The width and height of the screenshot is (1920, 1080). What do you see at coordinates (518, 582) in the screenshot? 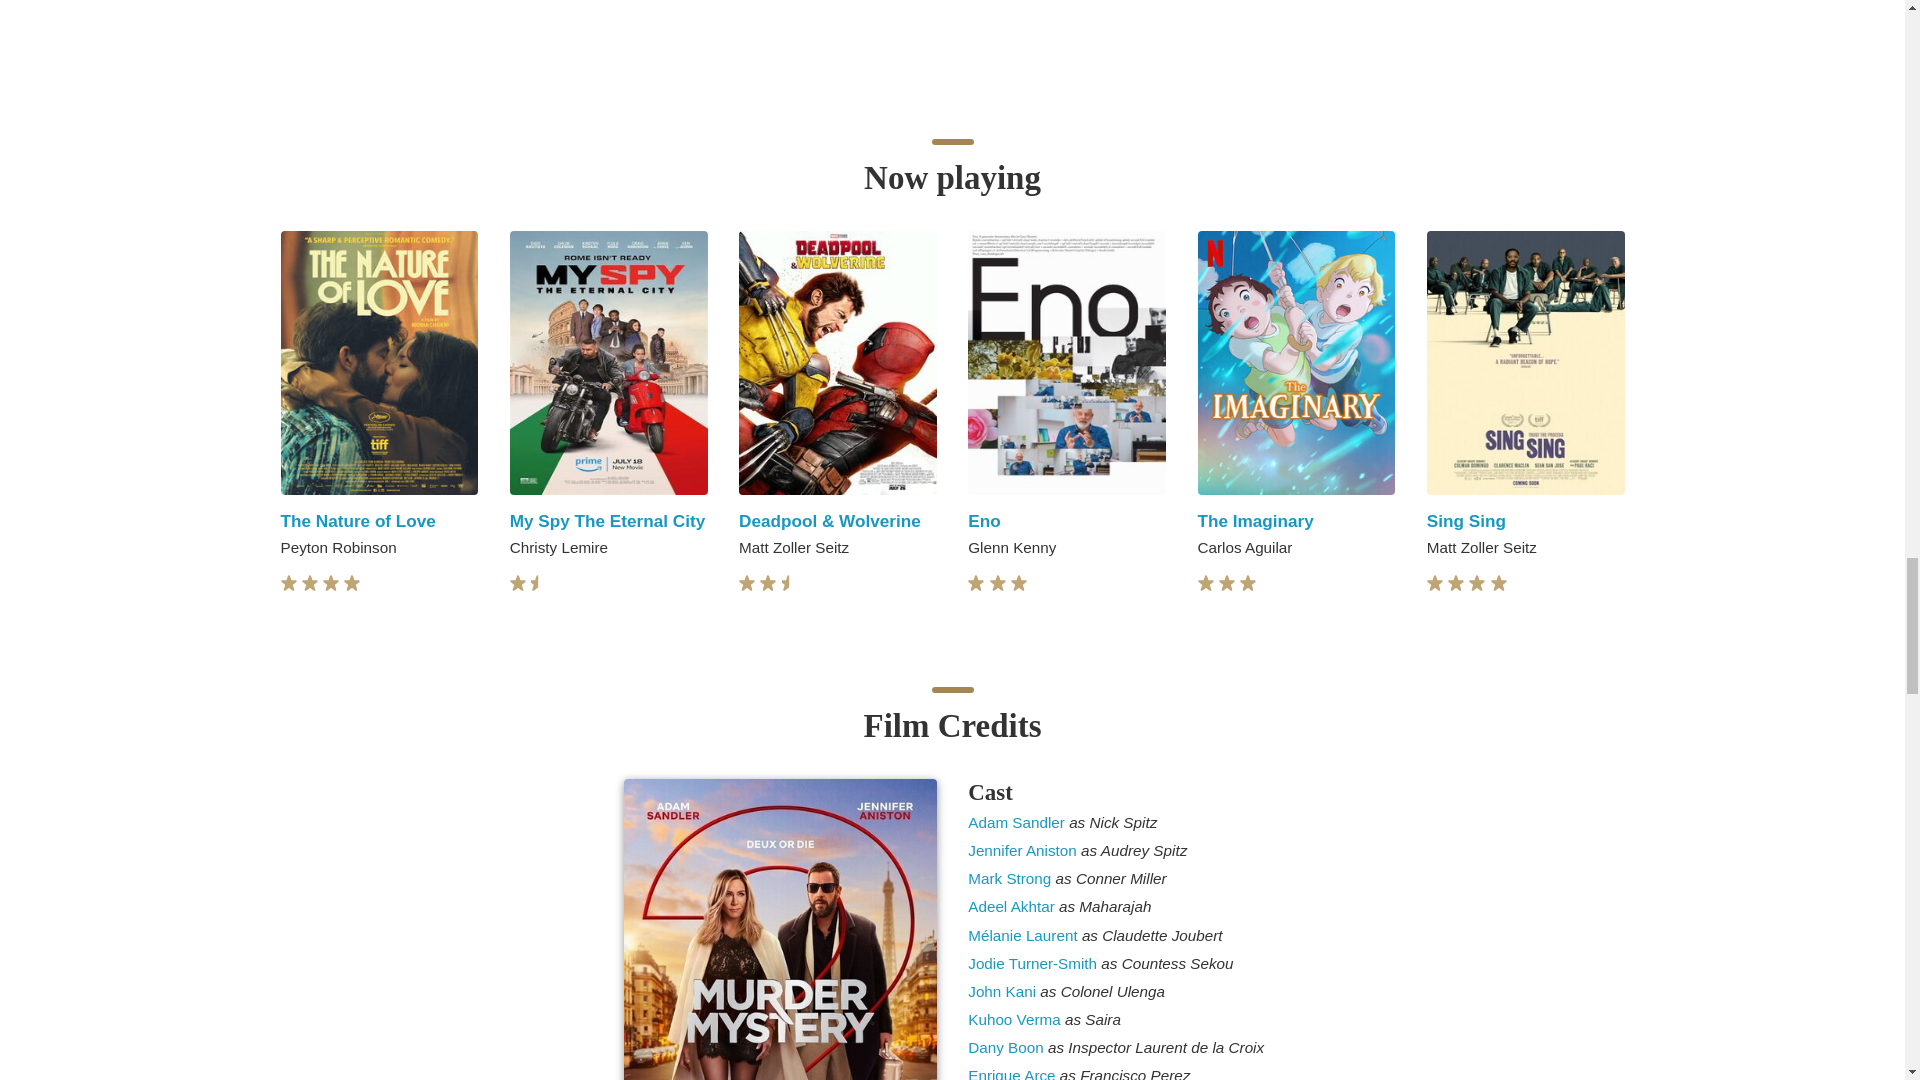
I see `star-full` at bounding box center [518, 582].